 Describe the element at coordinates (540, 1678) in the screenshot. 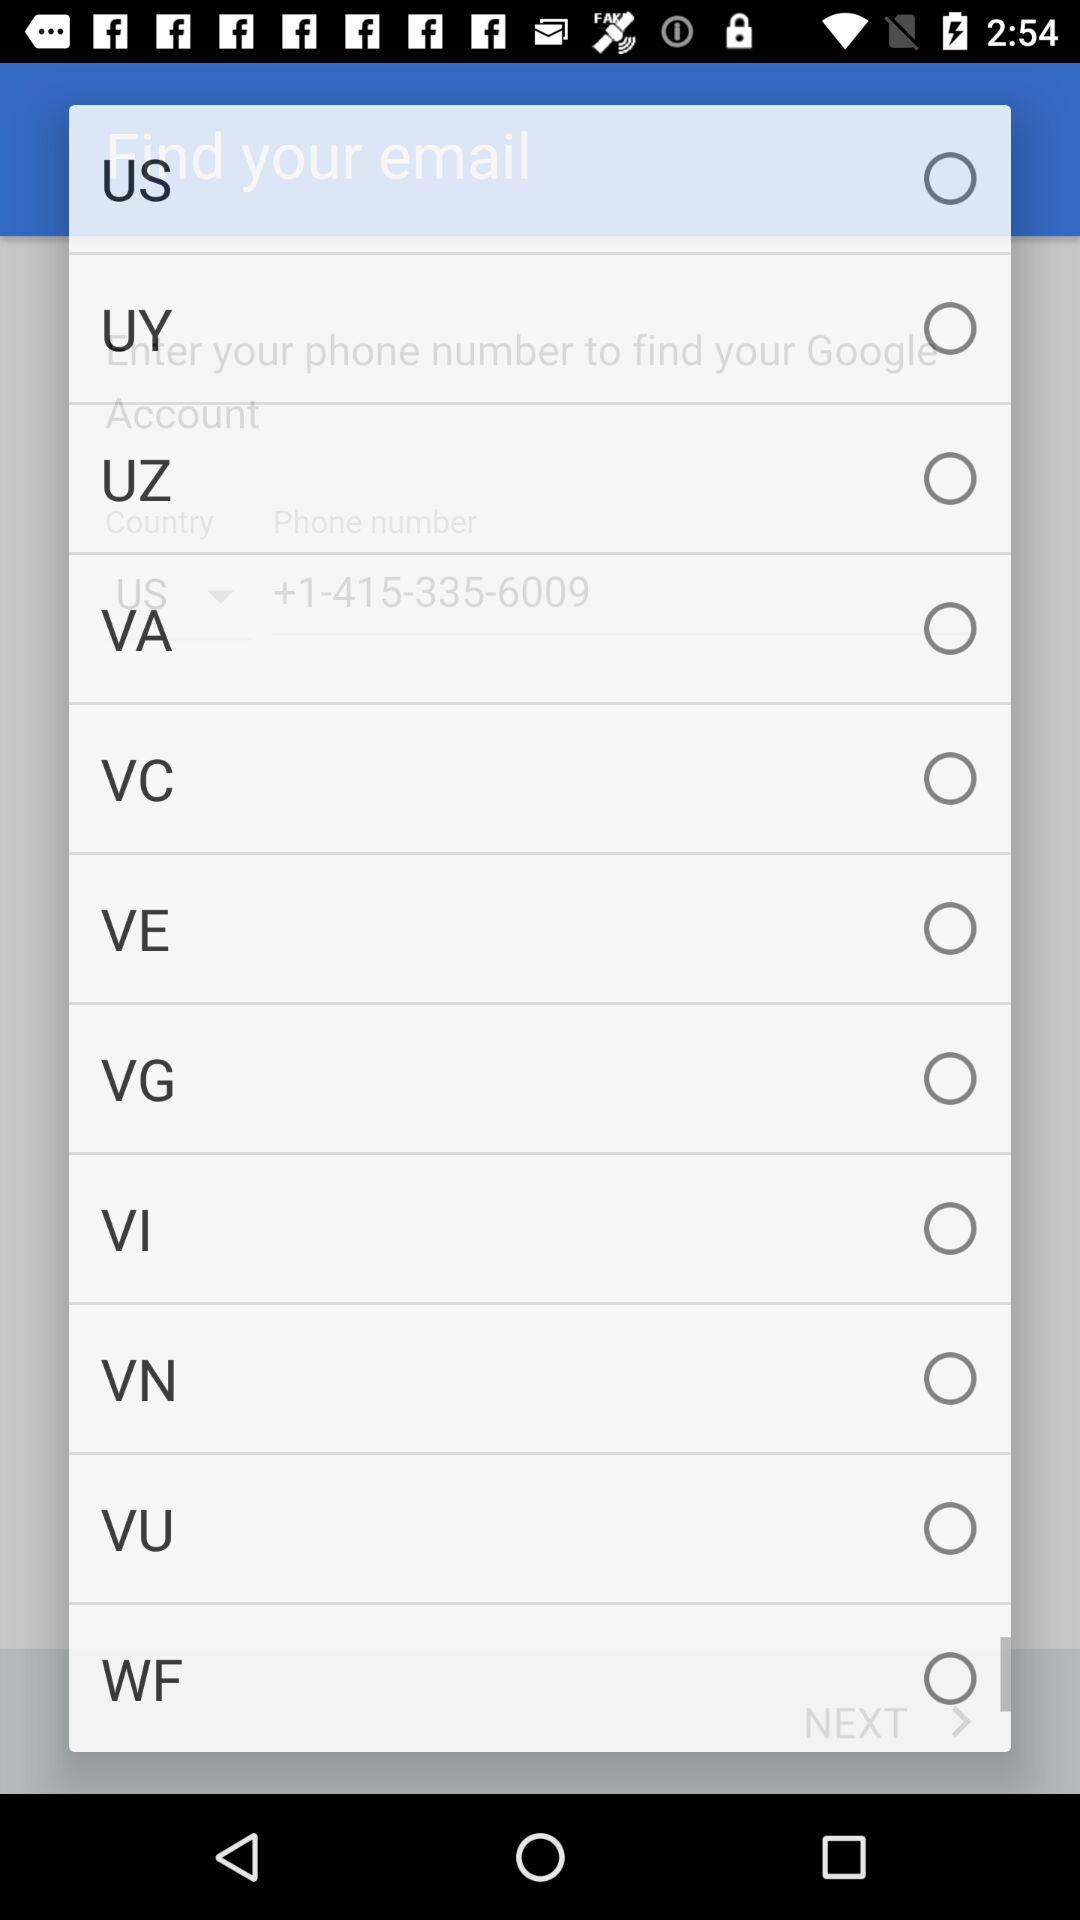

I see `swipe until wf icon` at that location.